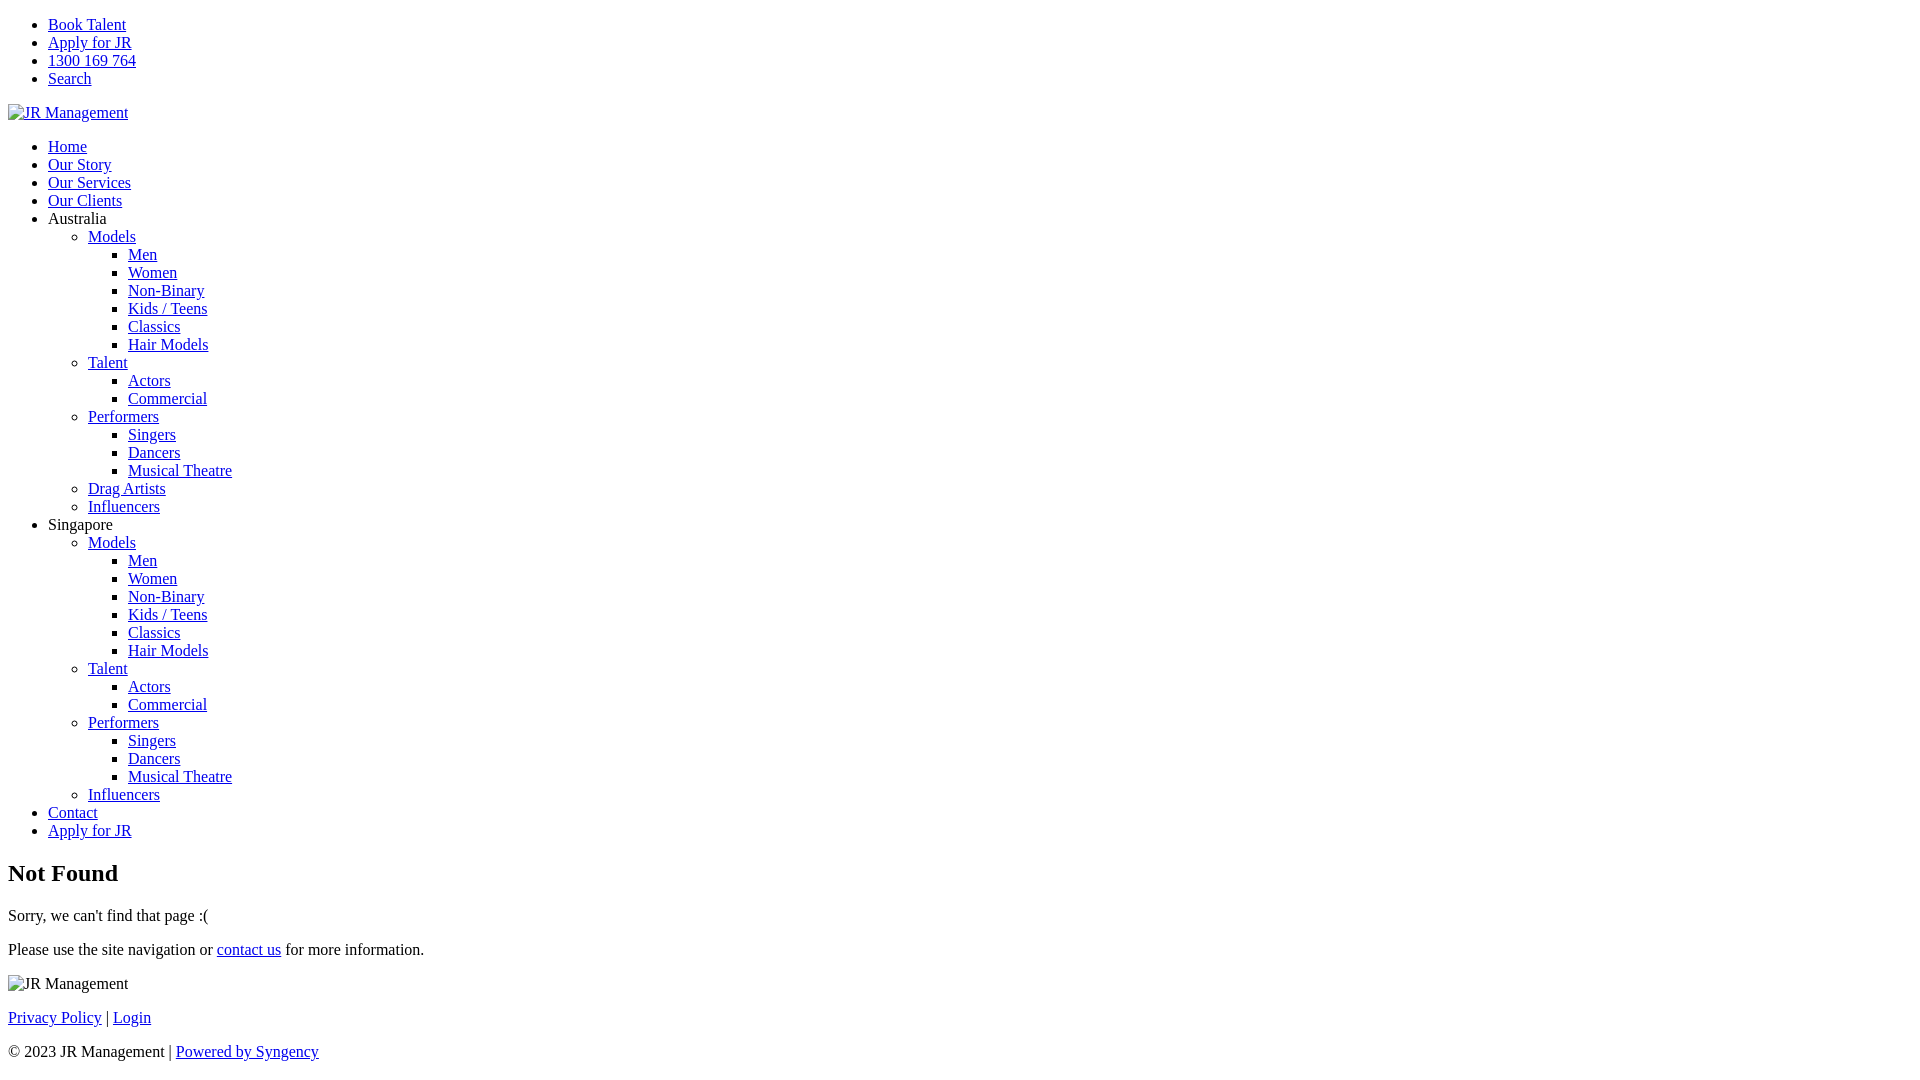 This screenshot has width=1920, height=1080. What do you see at coordinates (154, 632) in the screenshot?
I see `Classics` at bounding box center [154, 632].